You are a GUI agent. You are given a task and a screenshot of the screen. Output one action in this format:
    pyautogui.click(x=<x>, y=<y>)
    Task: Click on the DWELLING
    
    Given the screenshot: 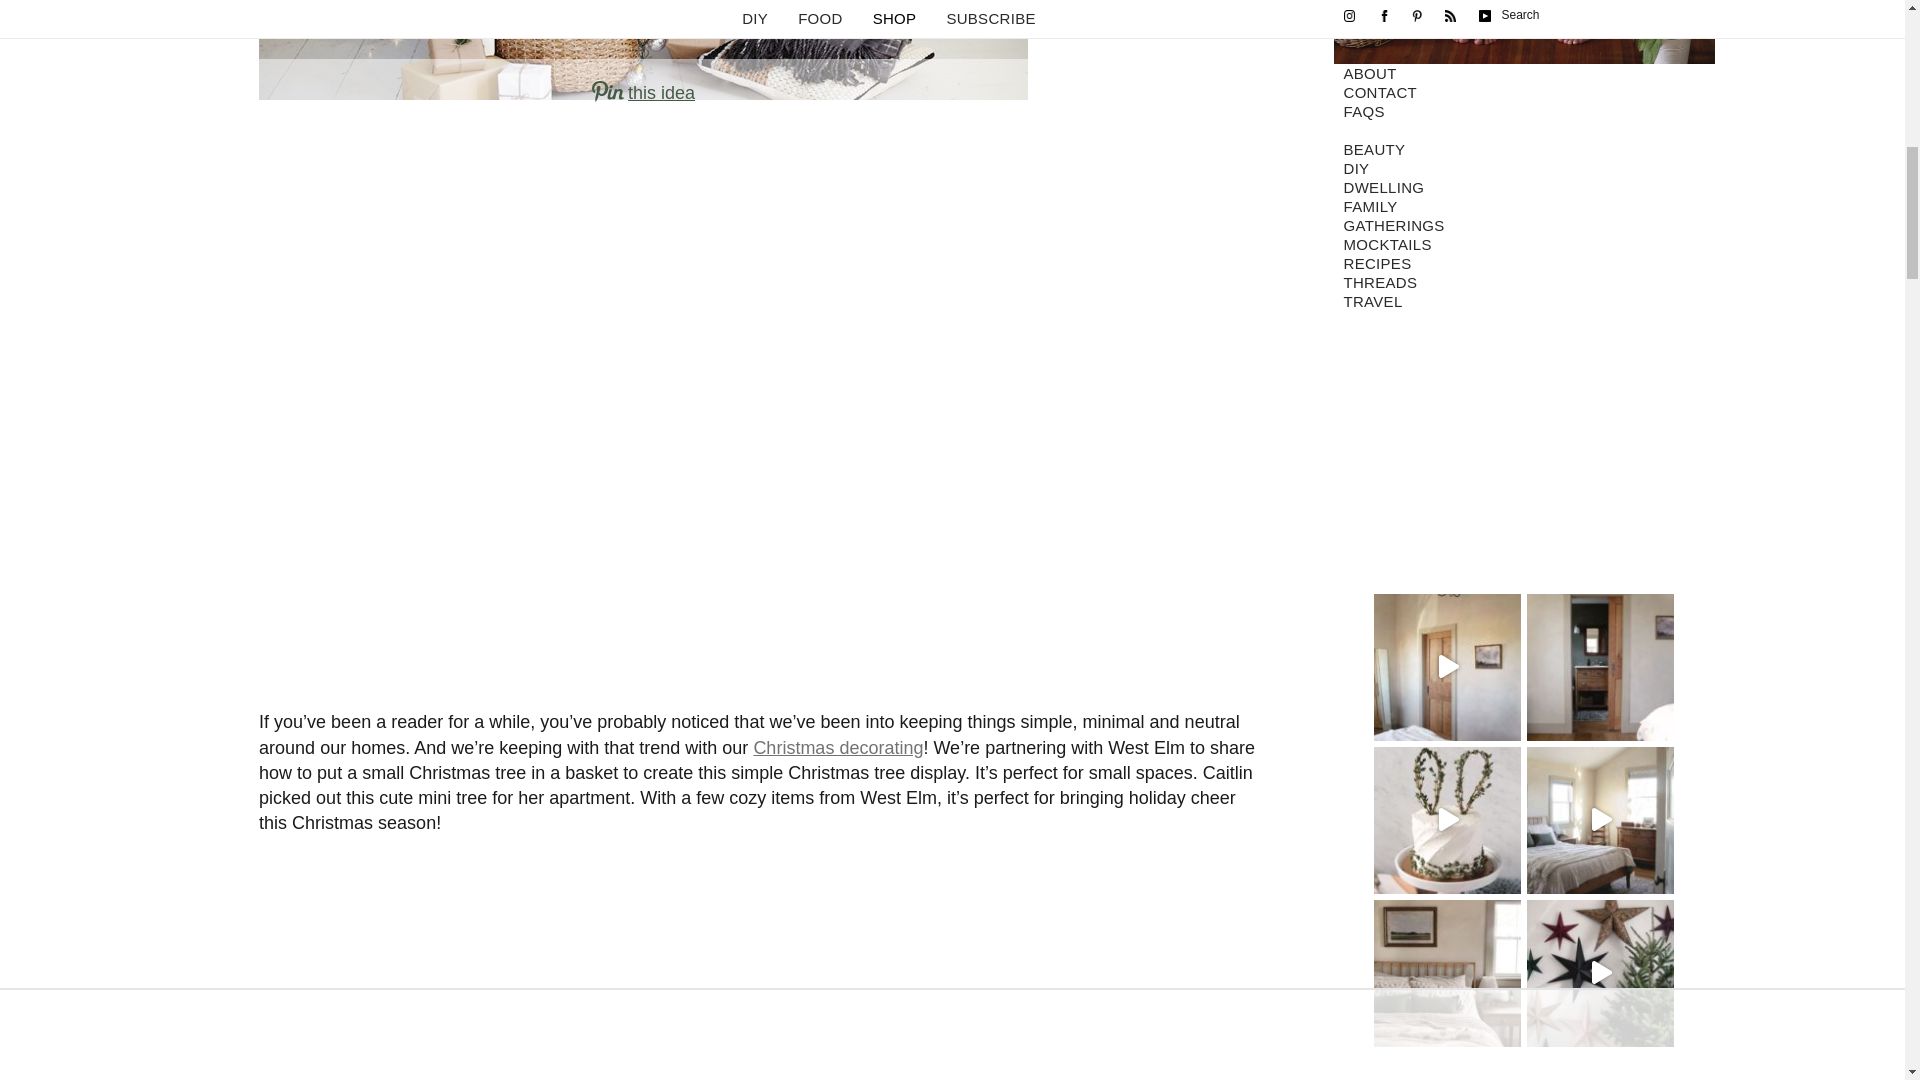 What is the action you would take?
    pyautogui.click(x=1524, y=188)
    